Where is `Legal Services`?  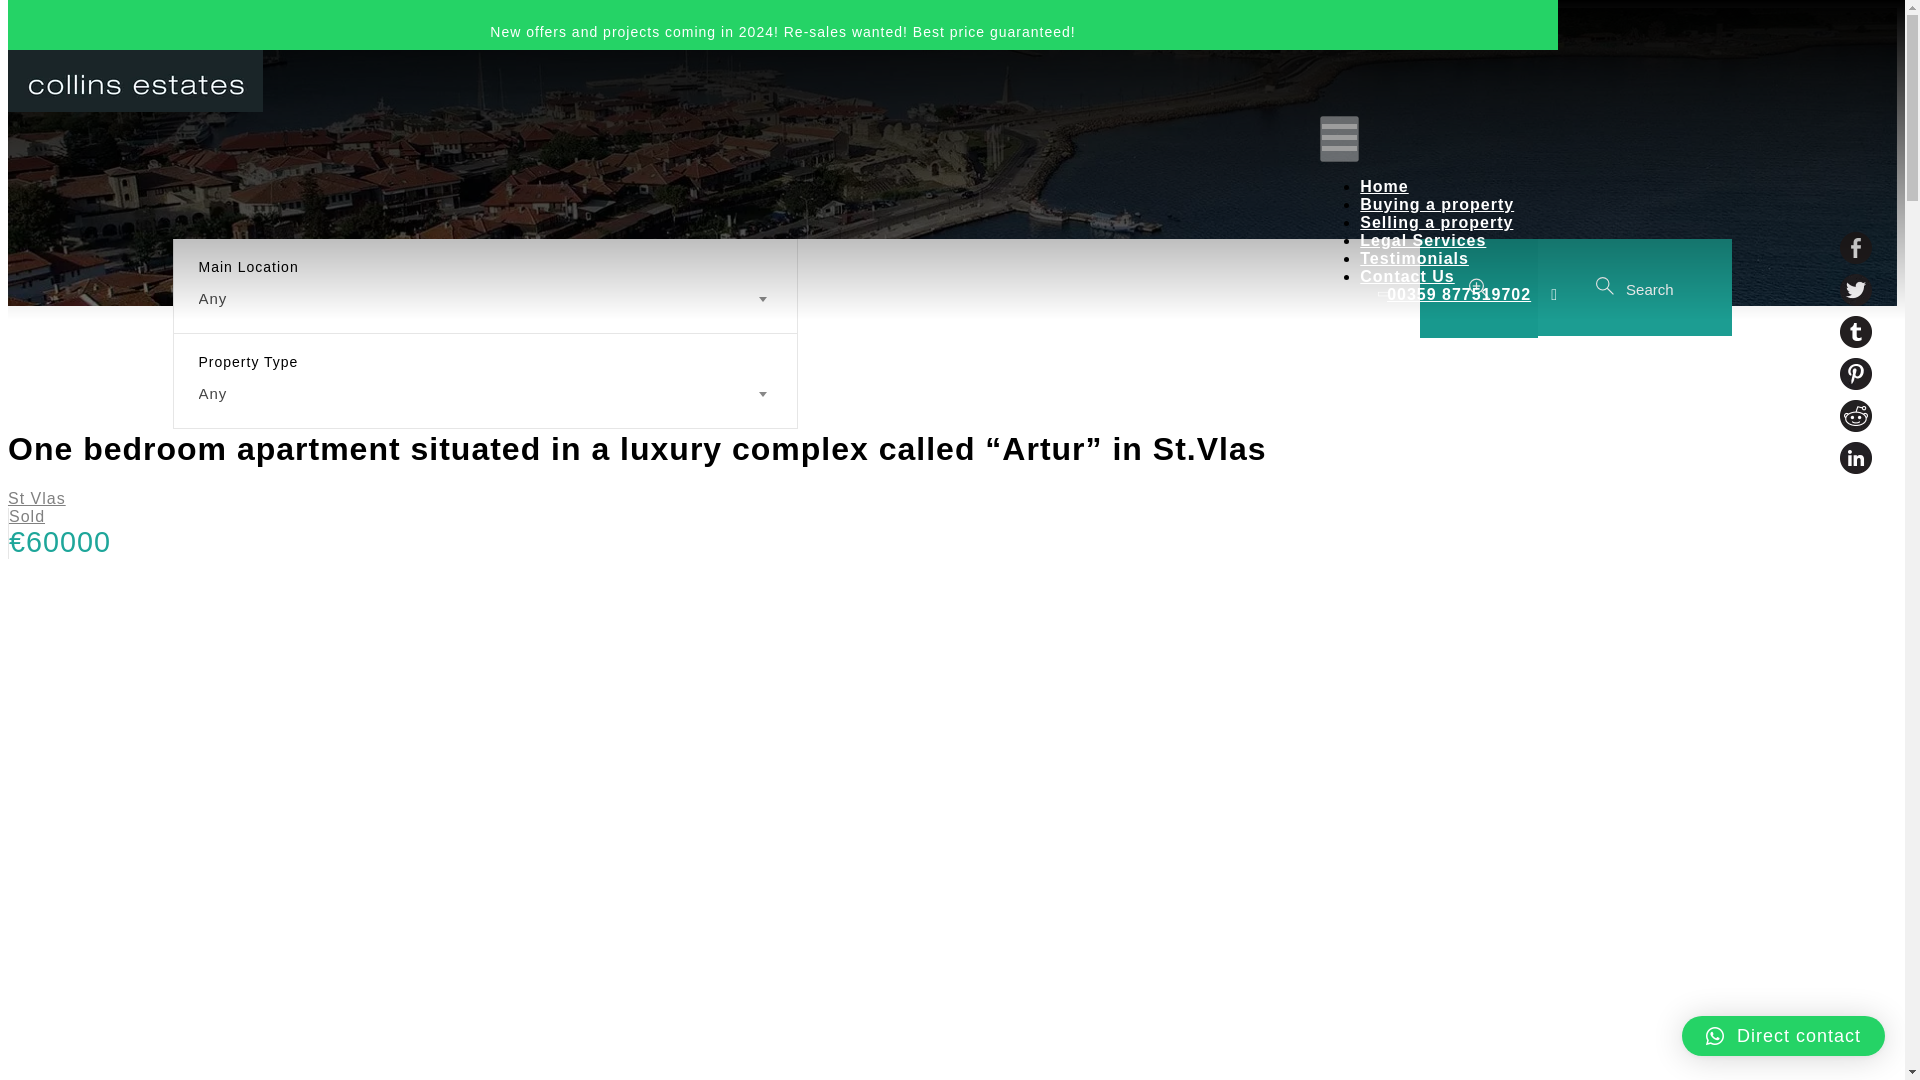 Legal Services is located at coordinates (1422, 240).